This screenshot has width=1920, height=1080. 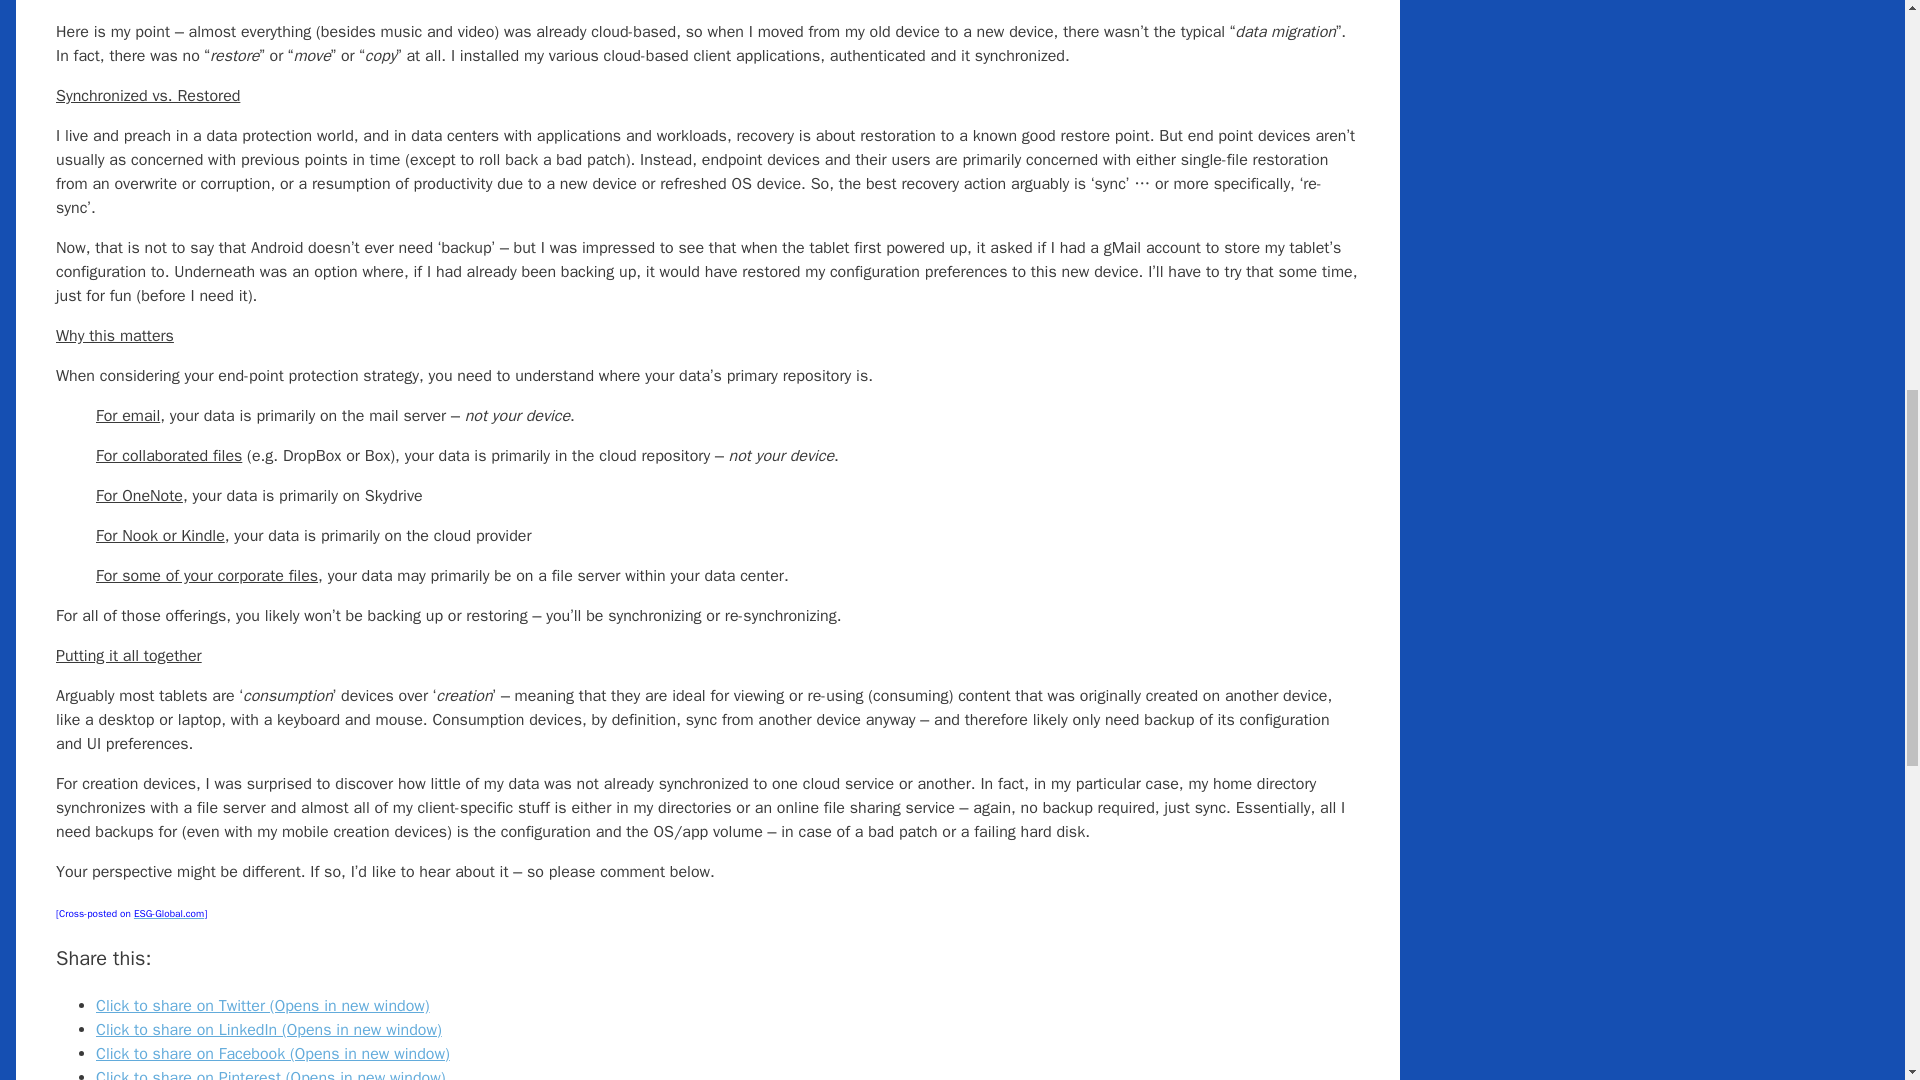 What do you see at coordinates (272, 1054) in the screenshot?
I see `Click to share on Facebook` at bounding box center [272, 1054].